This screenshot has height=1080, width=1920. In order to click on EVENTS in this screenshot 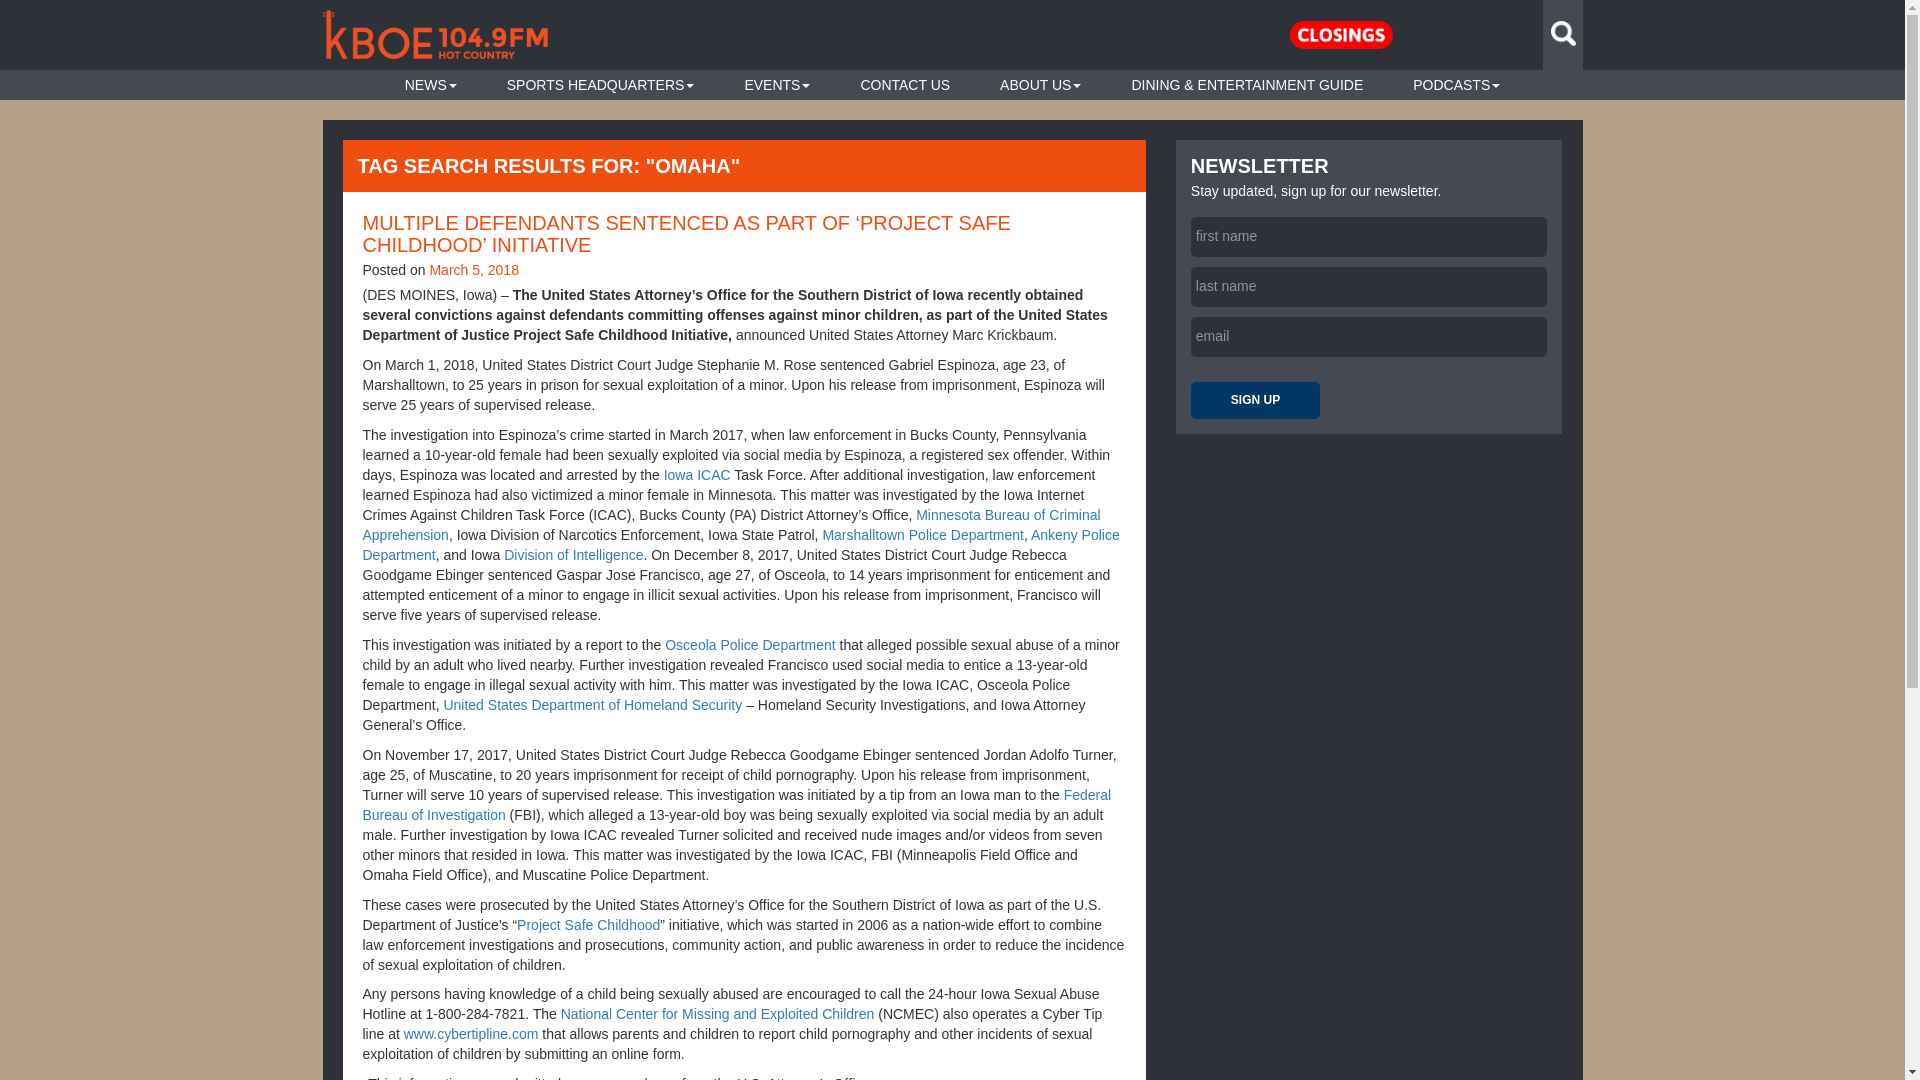, I will do `click(777, 85)`.